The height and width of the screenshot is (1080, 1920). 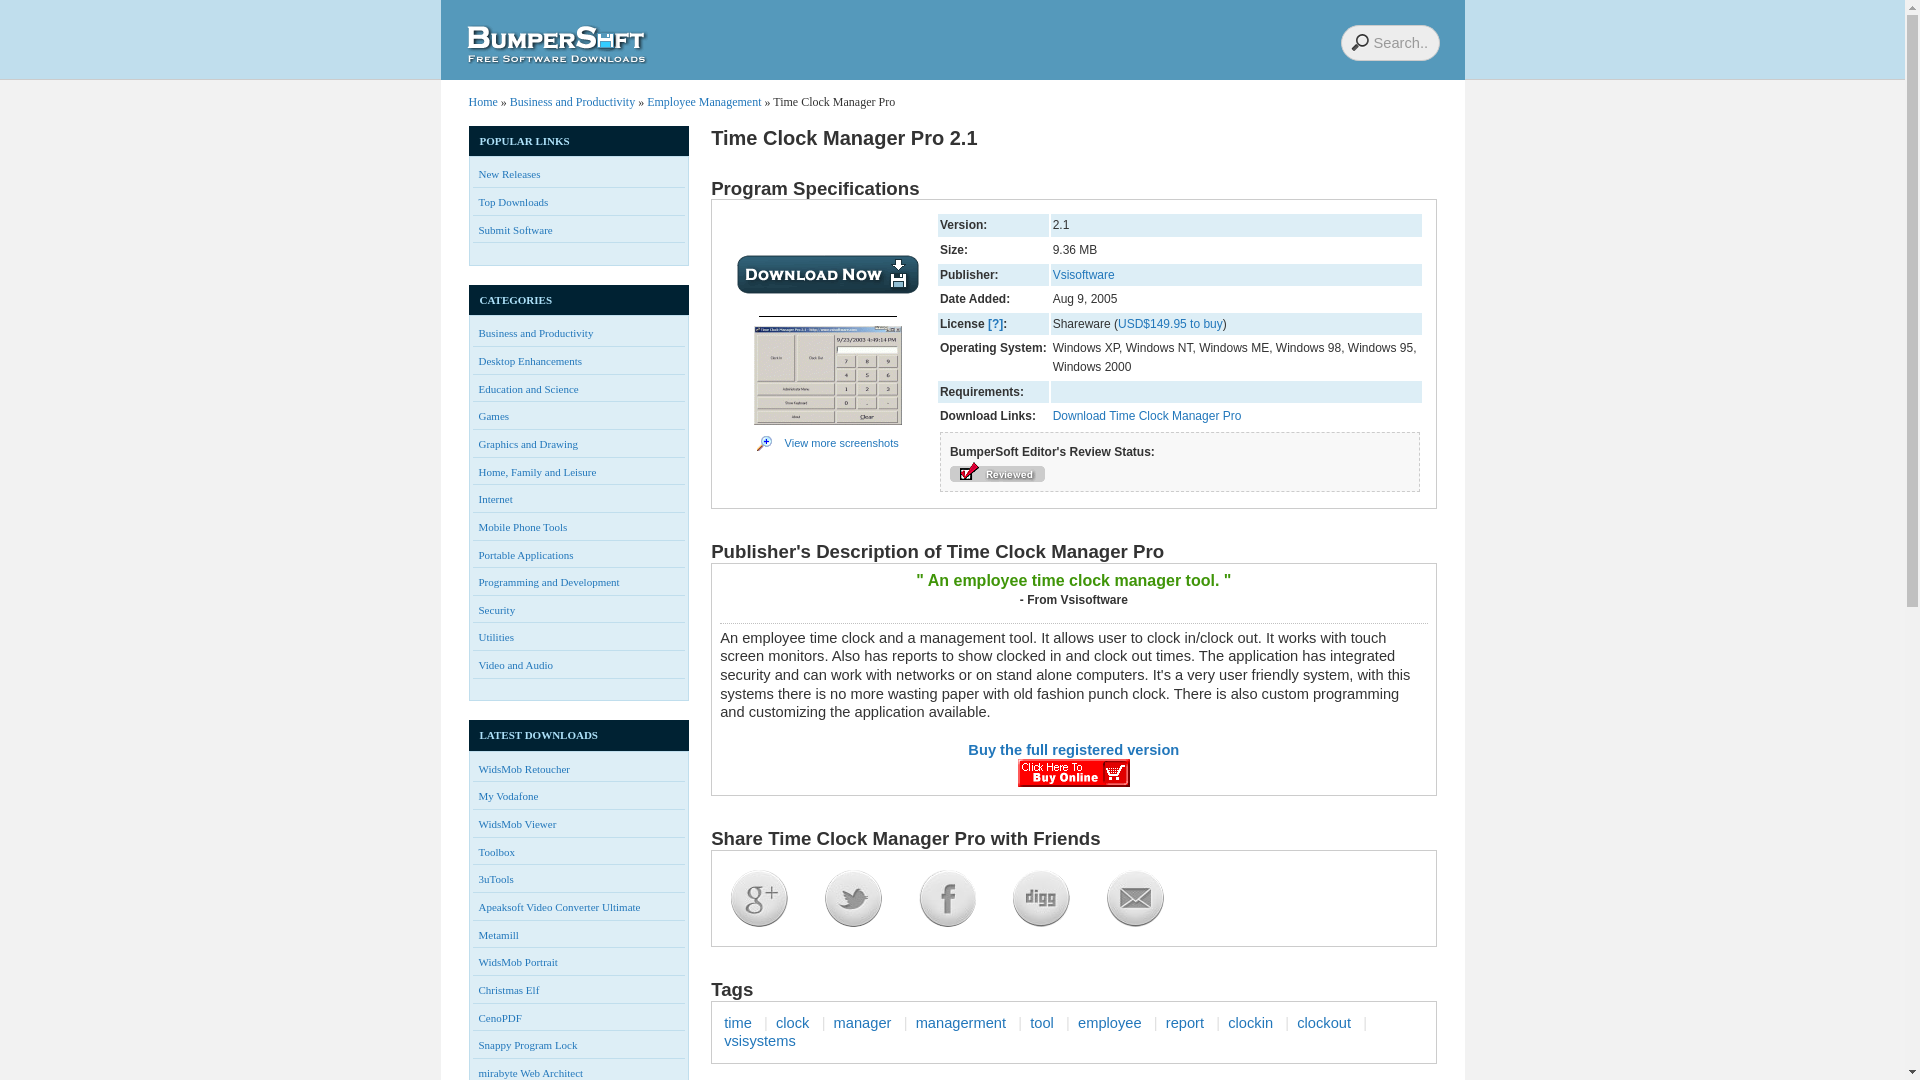 I want to click on time, so click(x=738, y=1023).